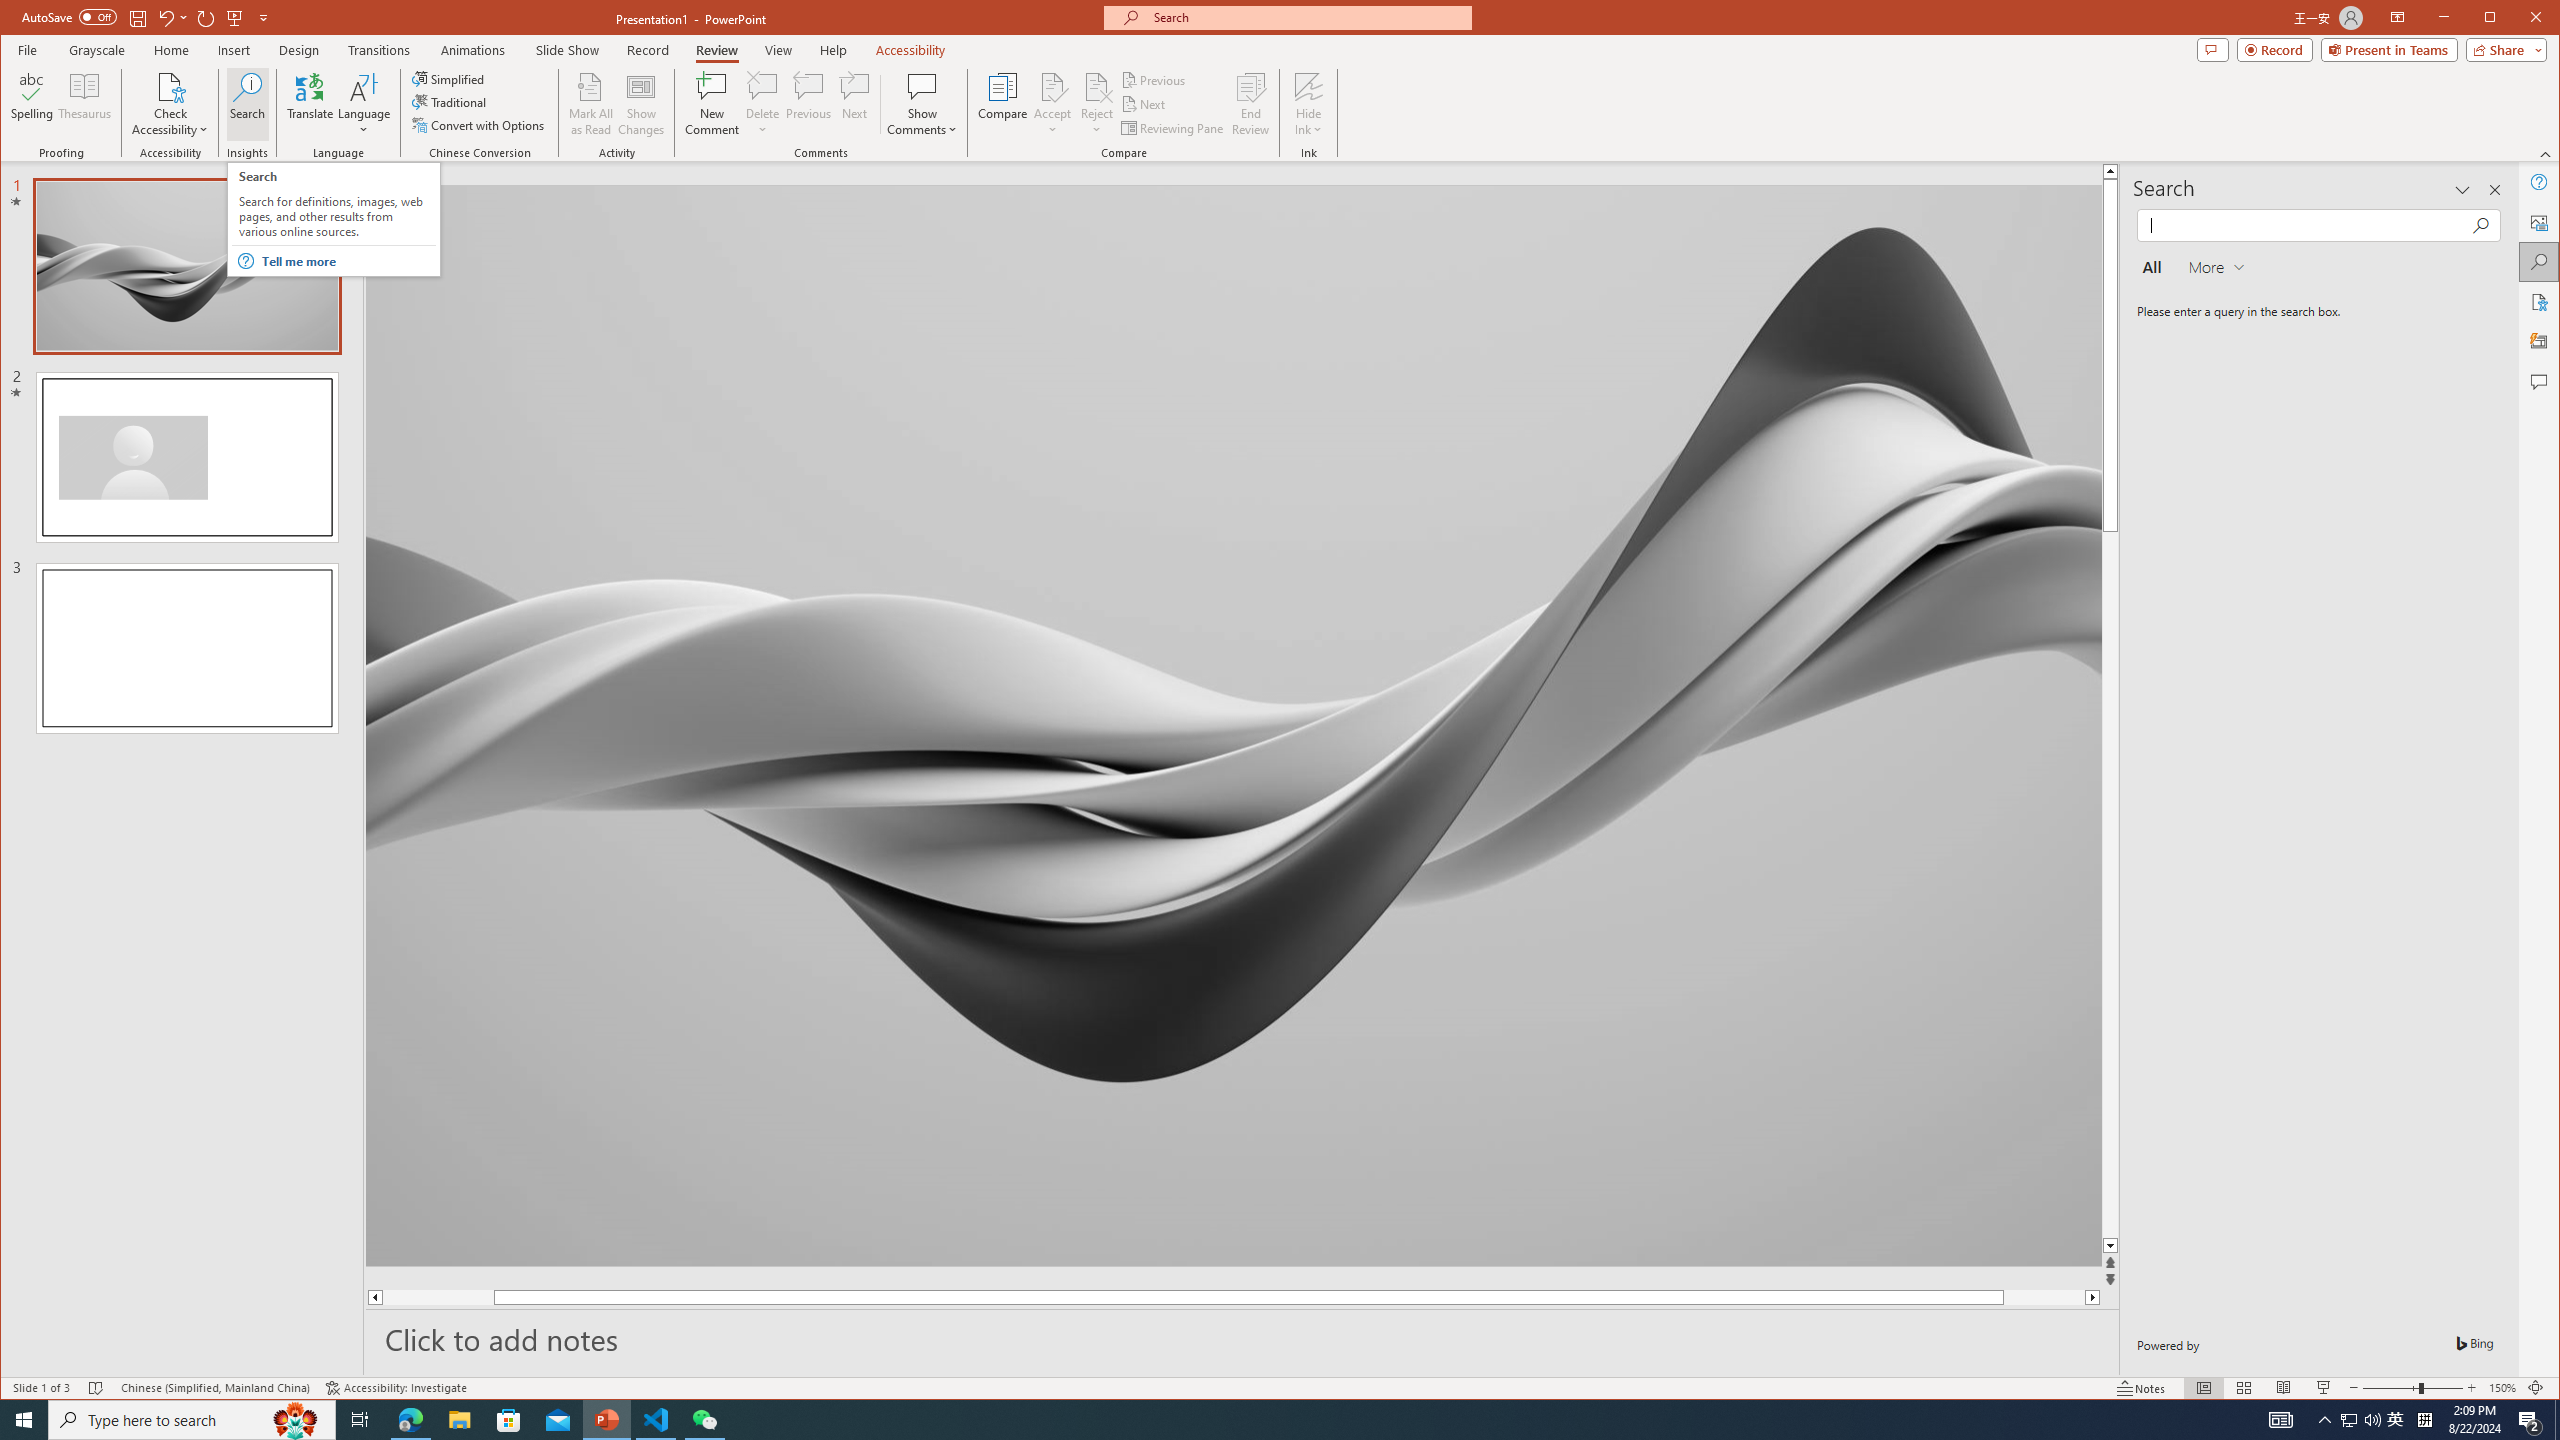  Describe the element at coordinates (2326, 1420) in the screenshot. I see `Notification Chevron` at that location.